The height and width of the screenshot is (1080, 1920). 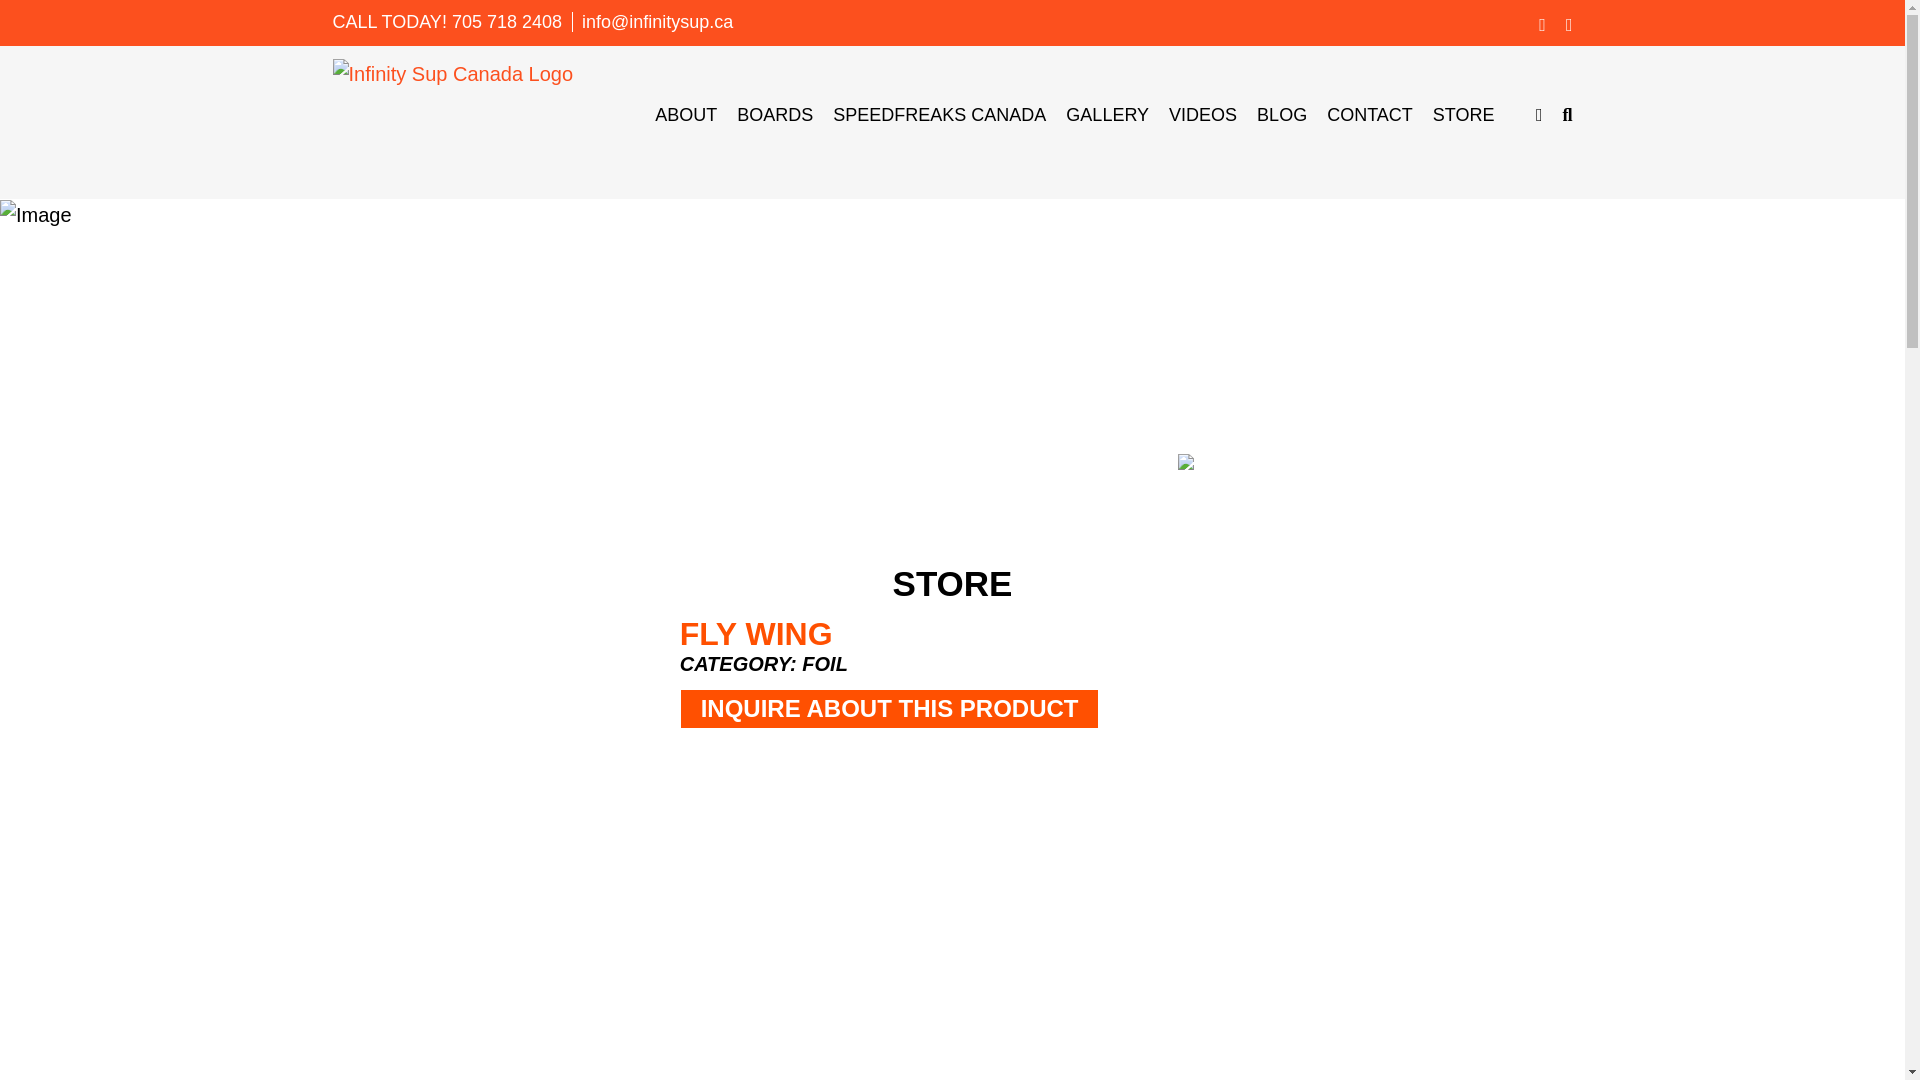 I want to click on GALLERY, so click(x=1106, y=114).